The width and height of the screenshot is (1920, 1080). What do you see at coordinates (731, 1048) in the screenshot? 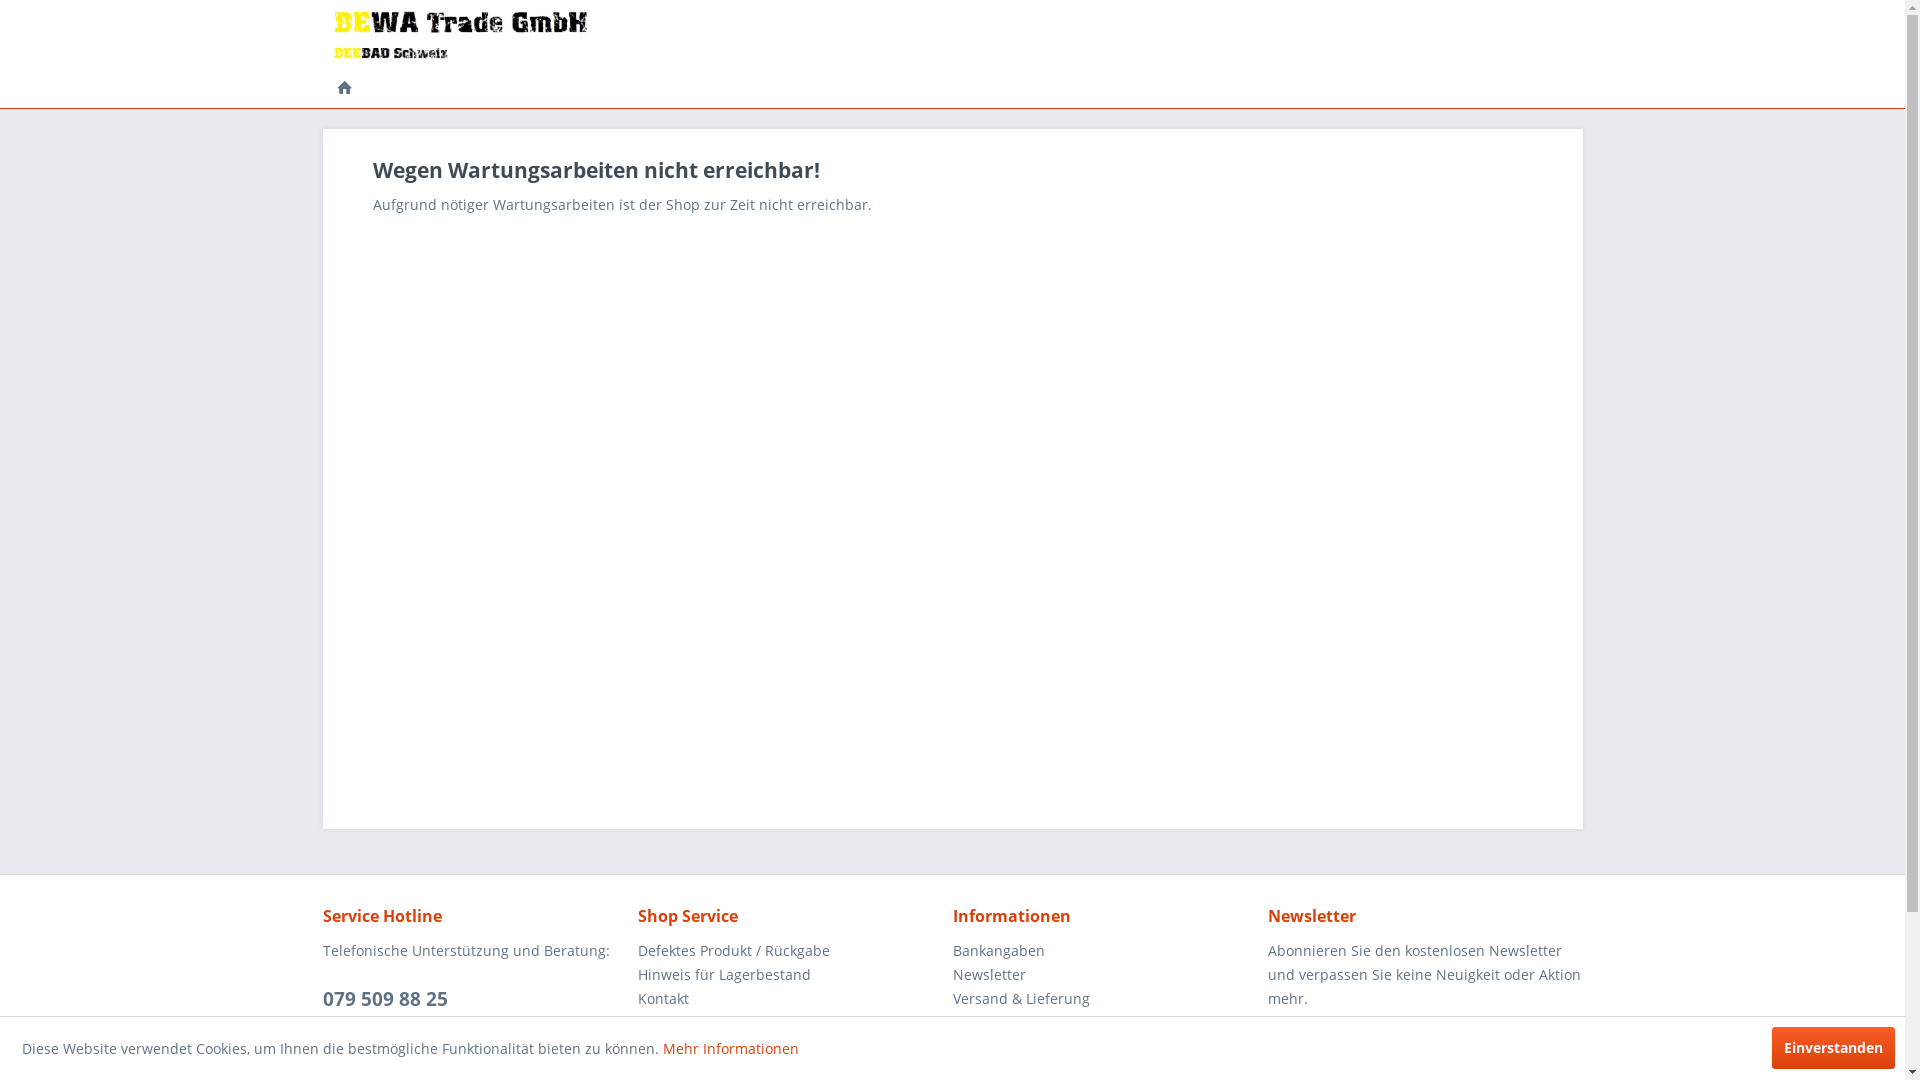
I see `Mehr Informationen` at bounding box center [731, 1048].